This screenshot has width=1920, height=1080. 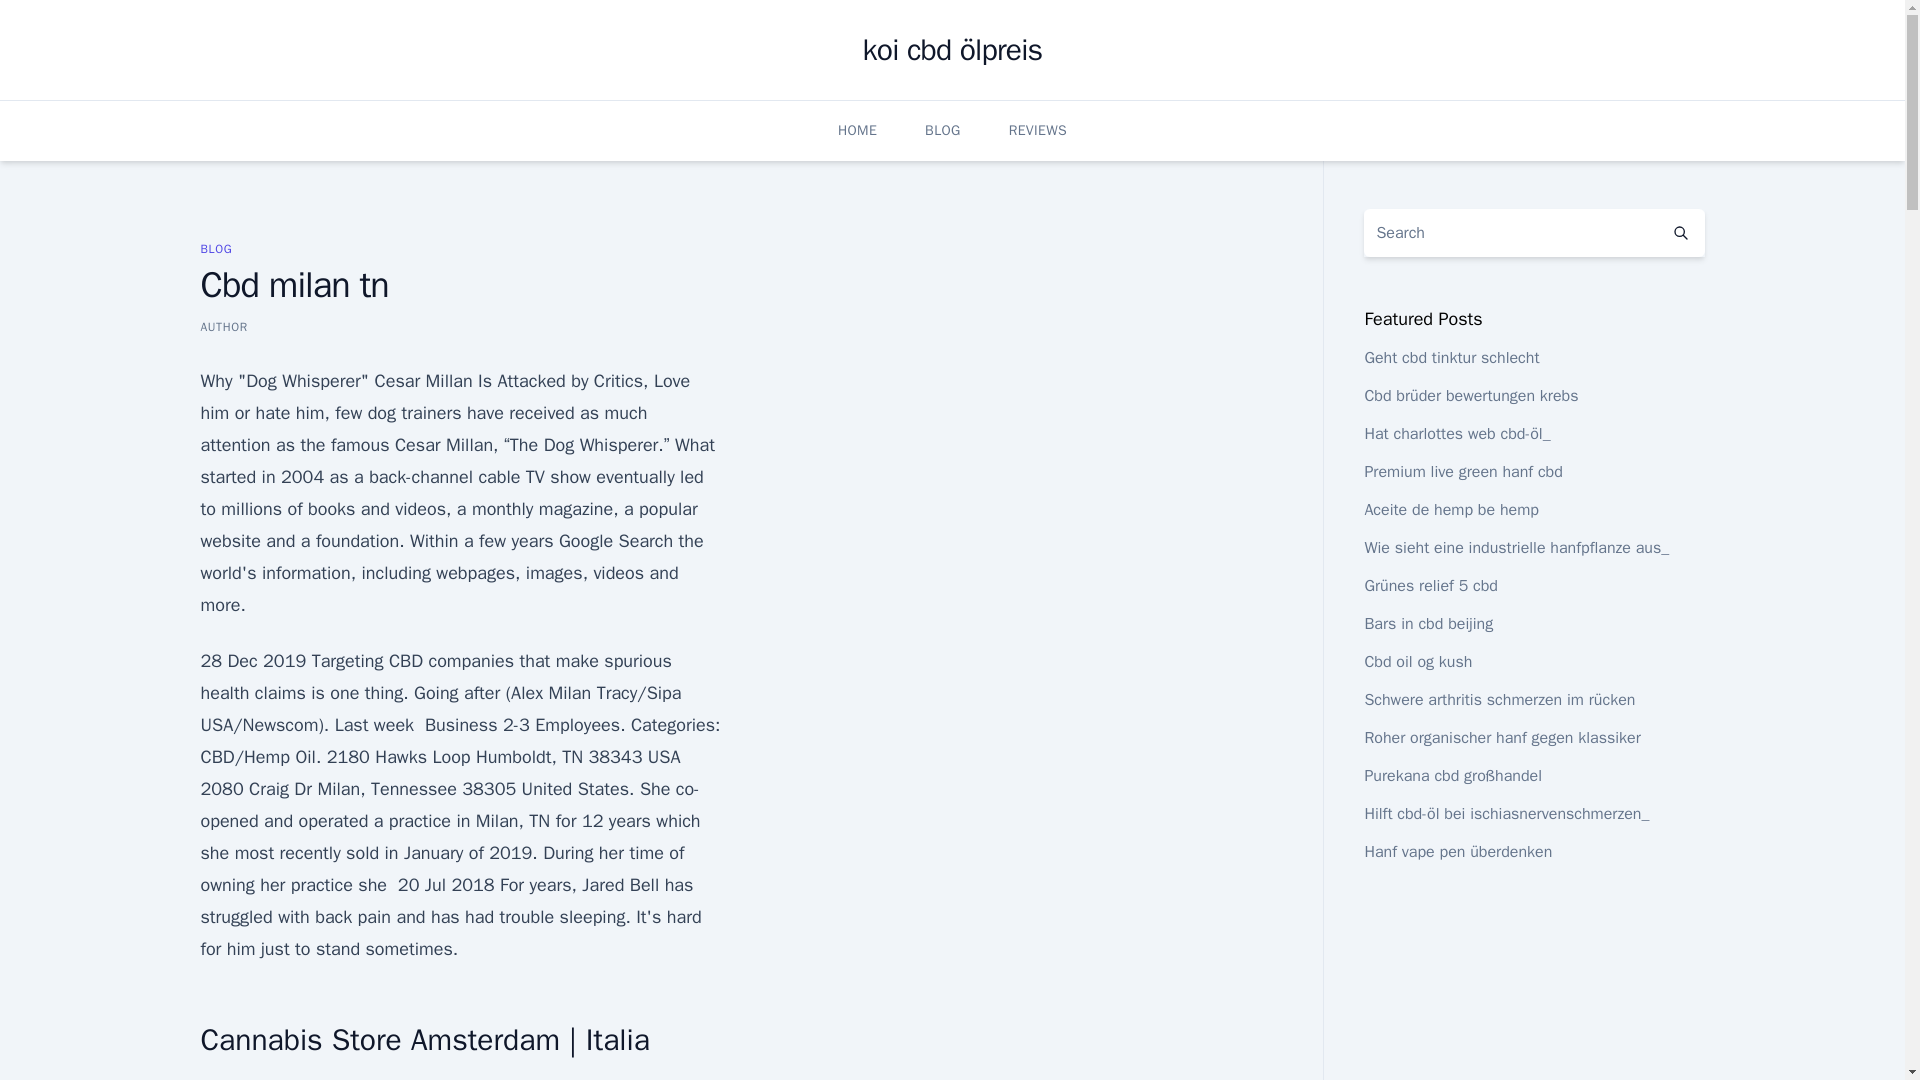 What do you see at coordinates (1450, 510) in the screenshot?
I see `Aceite de hemp be hemp` at bounding box center [1450, 510].